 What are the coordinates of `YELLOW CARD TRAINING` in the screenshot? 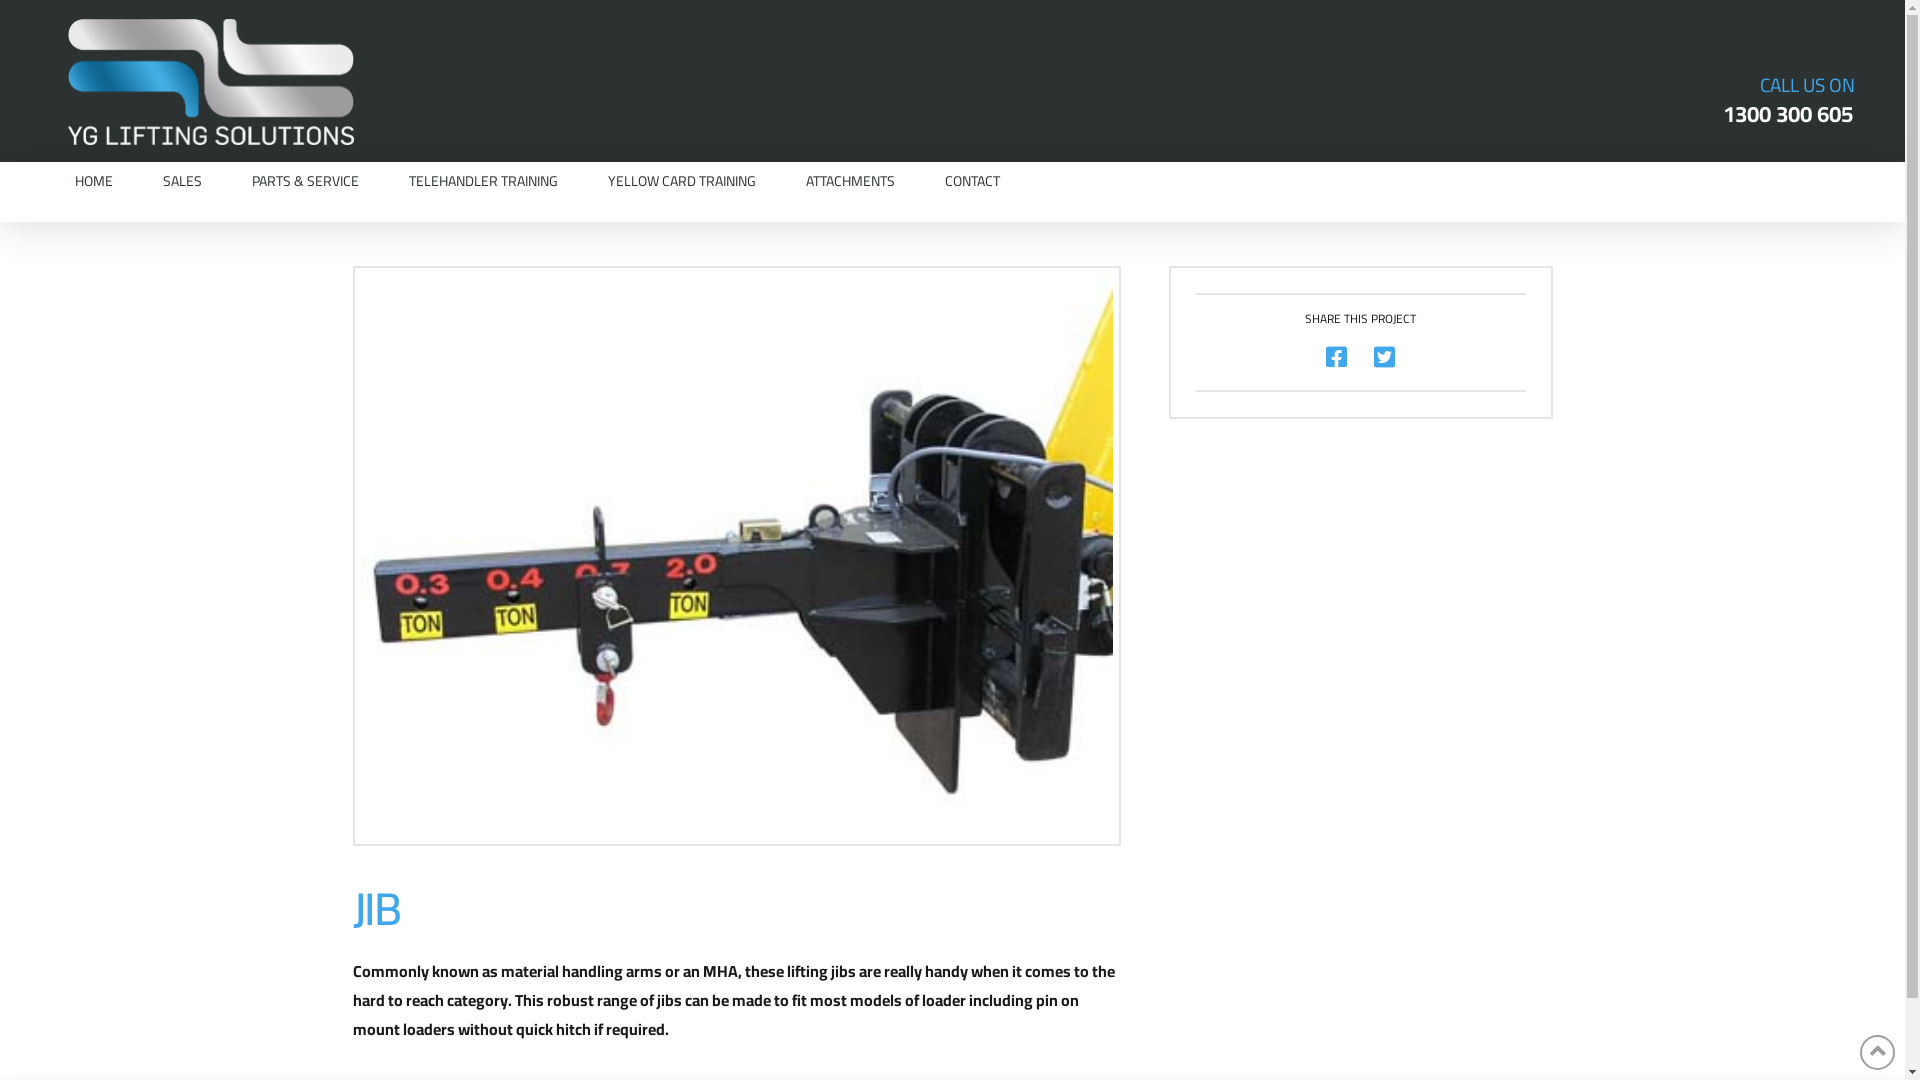 It's located at (682, 181).